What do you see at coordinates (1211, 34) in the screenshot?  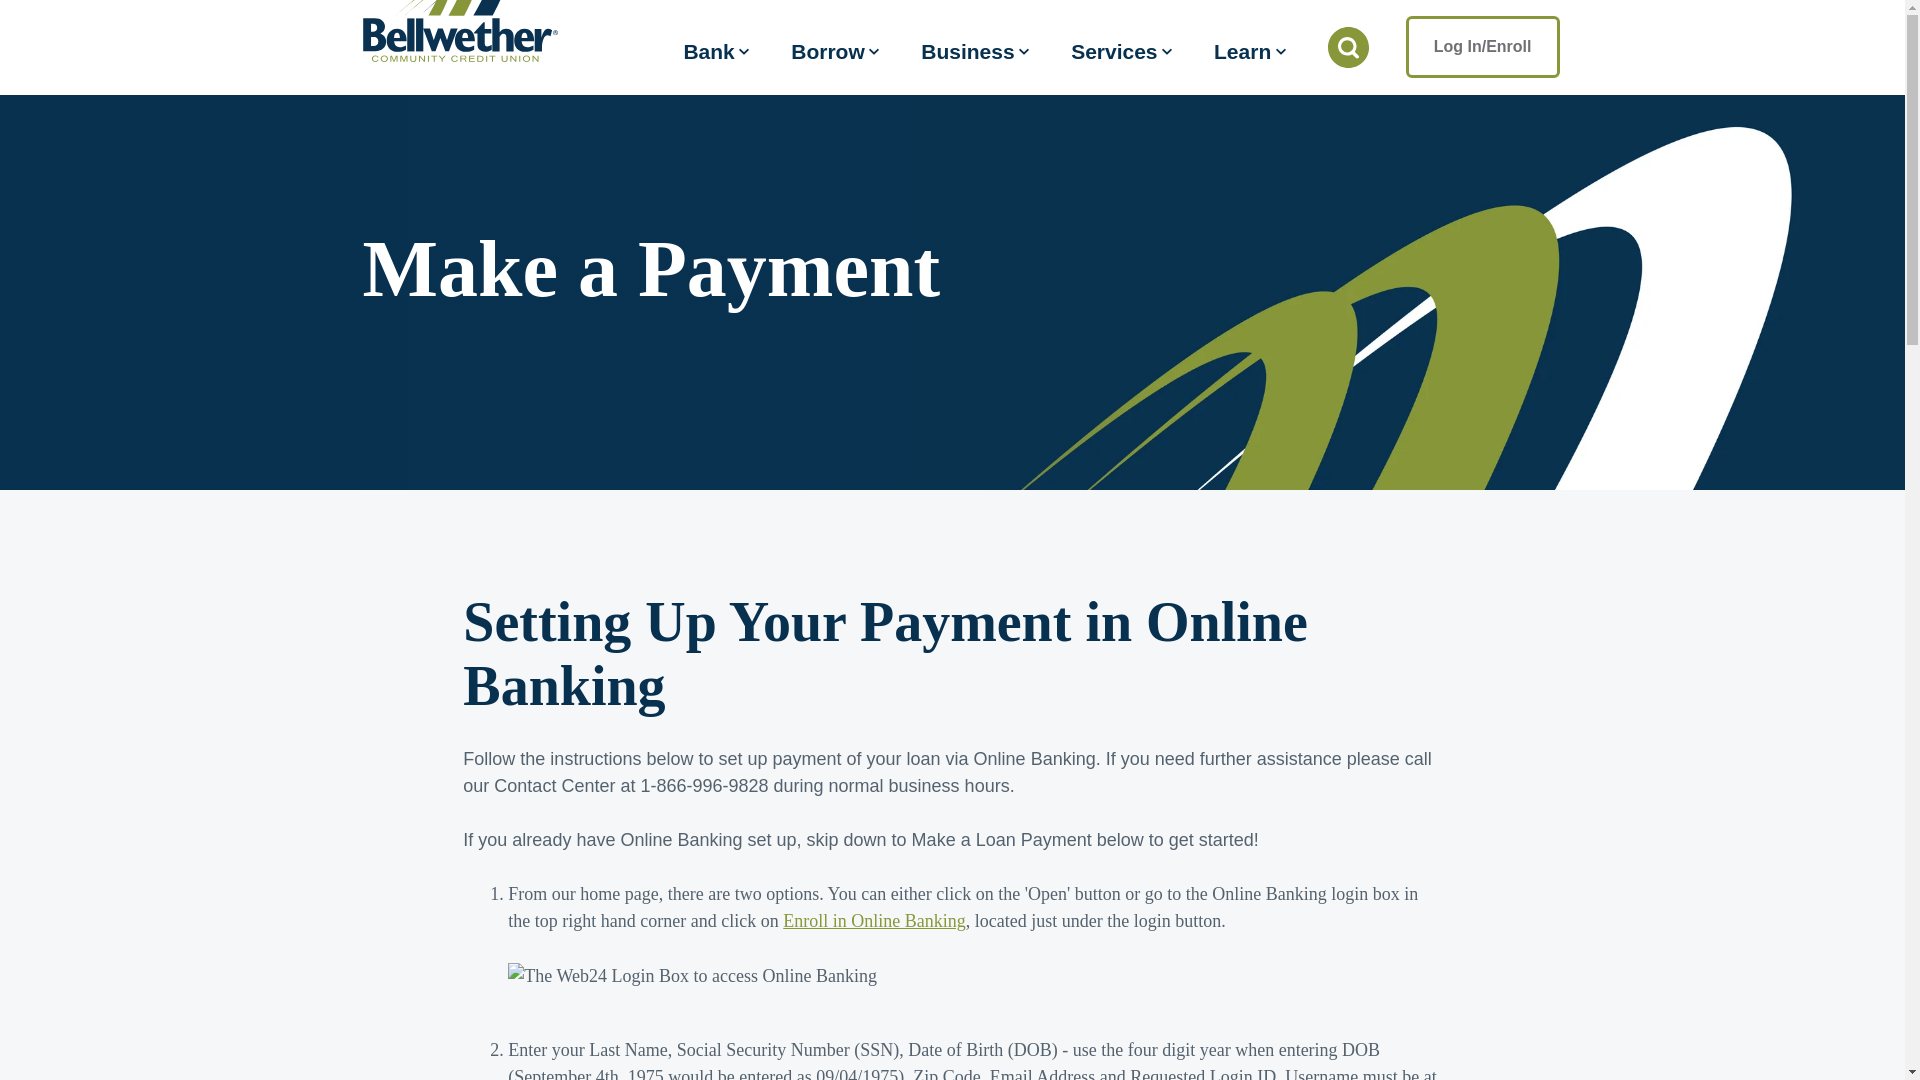 I see `About Bellwether` at bounding box center [1211, 34].